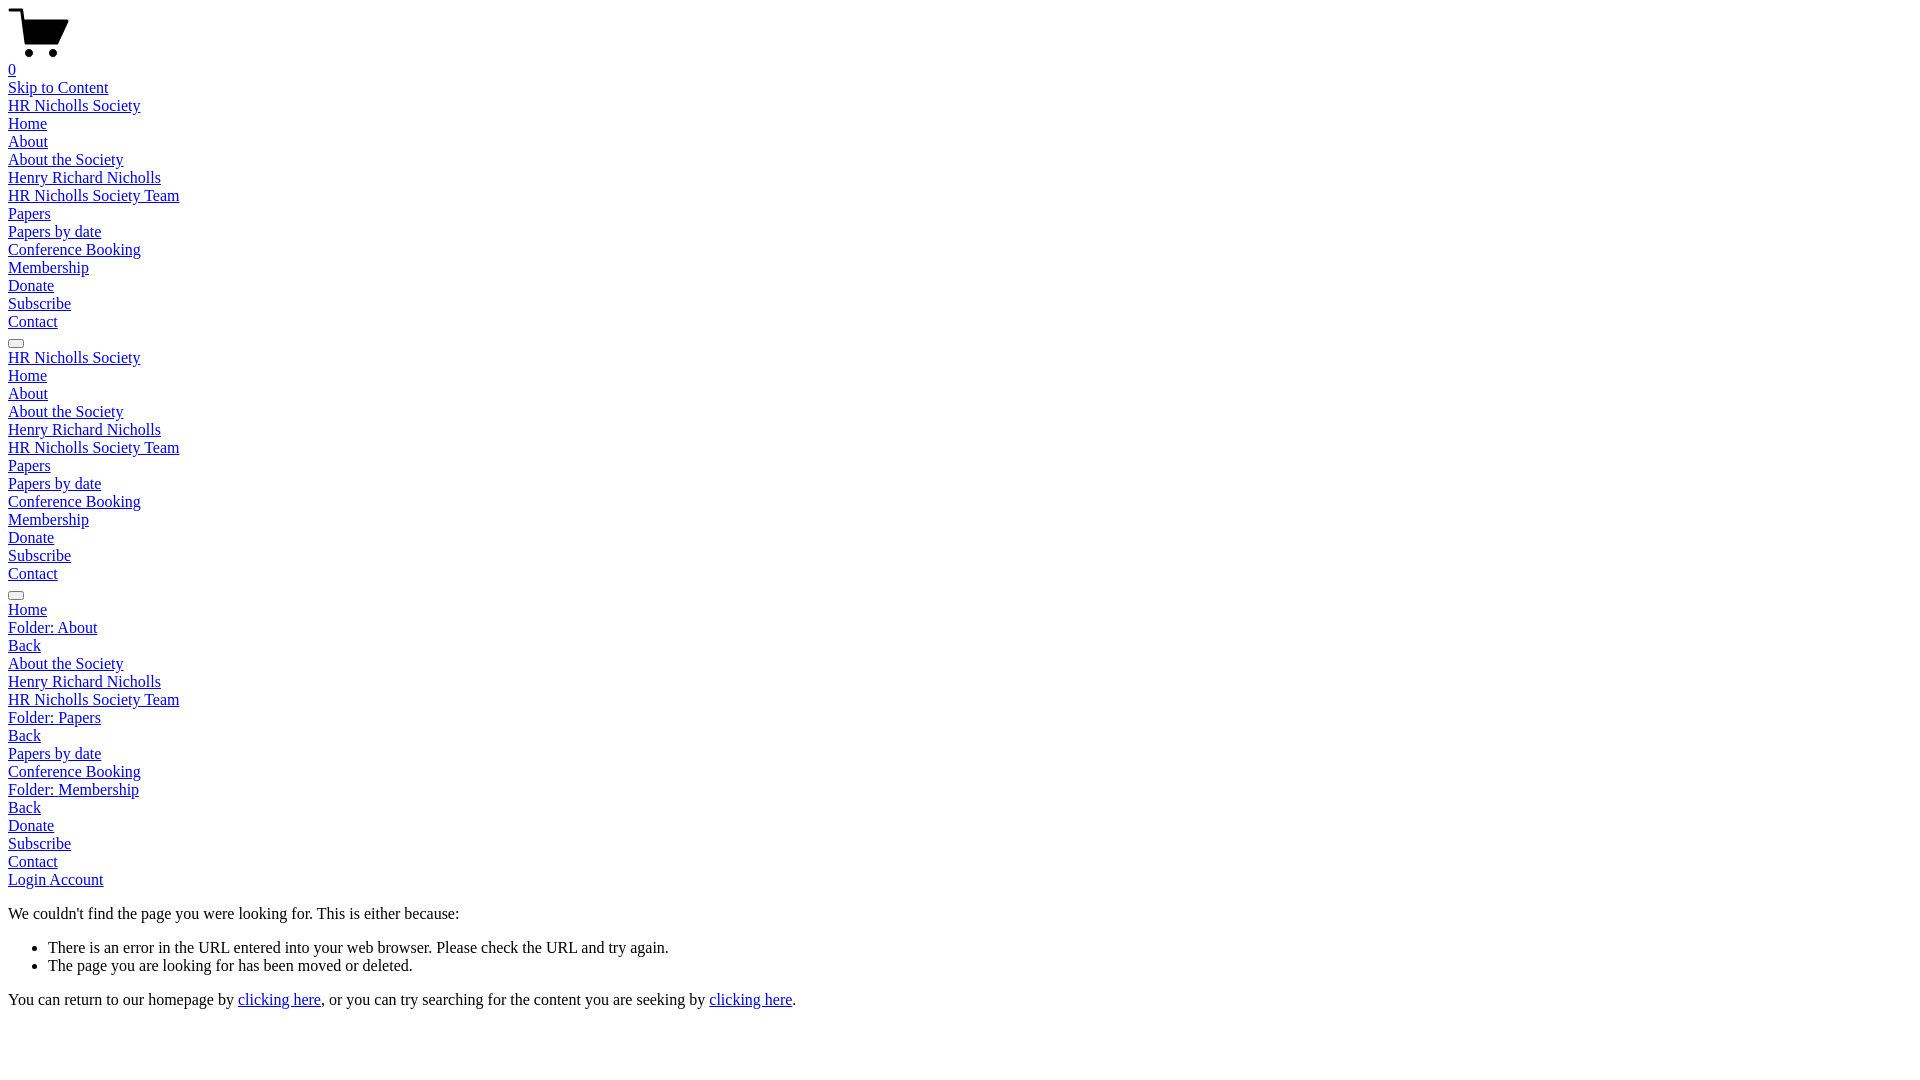 Image resolution: width=1920 pixels, height=1080 pixels. What do you see at coordinates (31, 286) in the screenshot?
I see `Donate` at bounding box center [31, 286].